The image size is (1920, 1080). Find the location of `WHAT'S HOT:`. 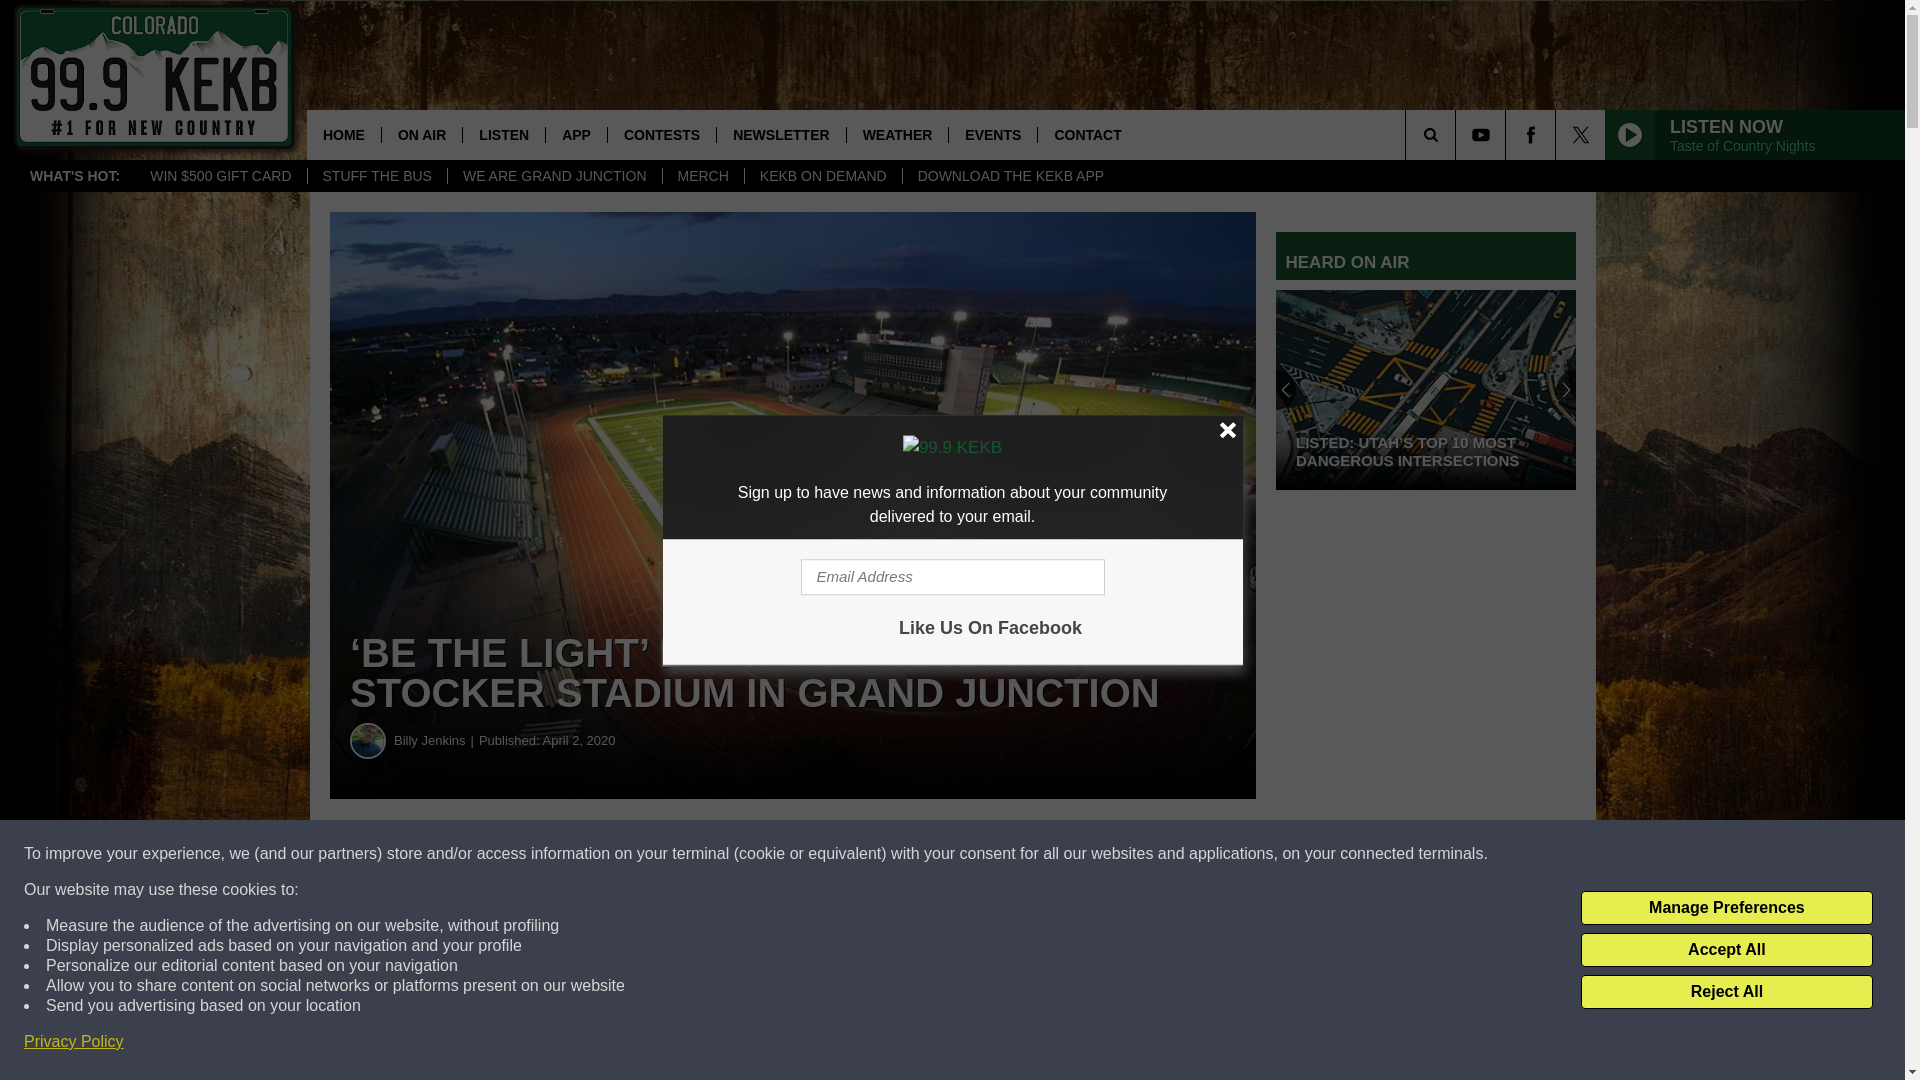

WHAT'S HOT: is located at coordinates (74, 176).